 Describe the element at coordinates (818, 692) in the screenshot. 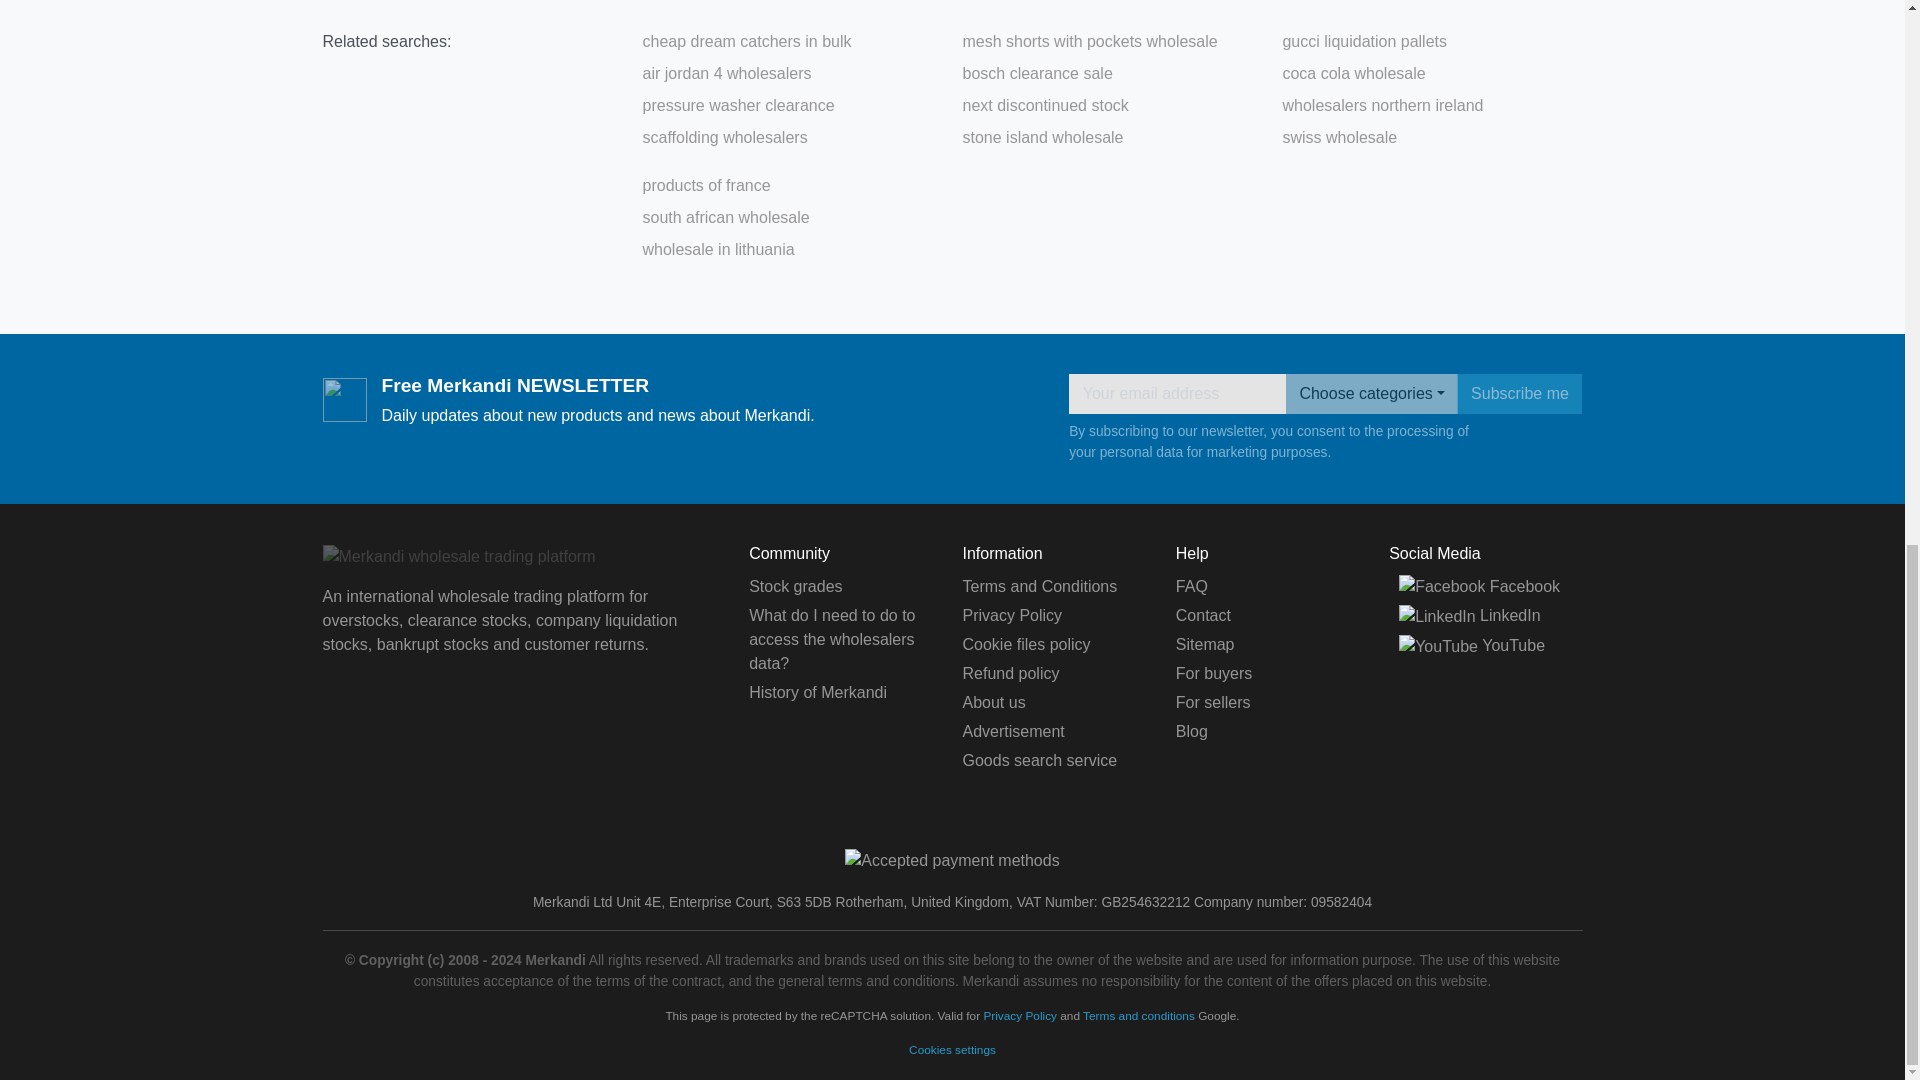

I see `History of Merkandi` at that location.